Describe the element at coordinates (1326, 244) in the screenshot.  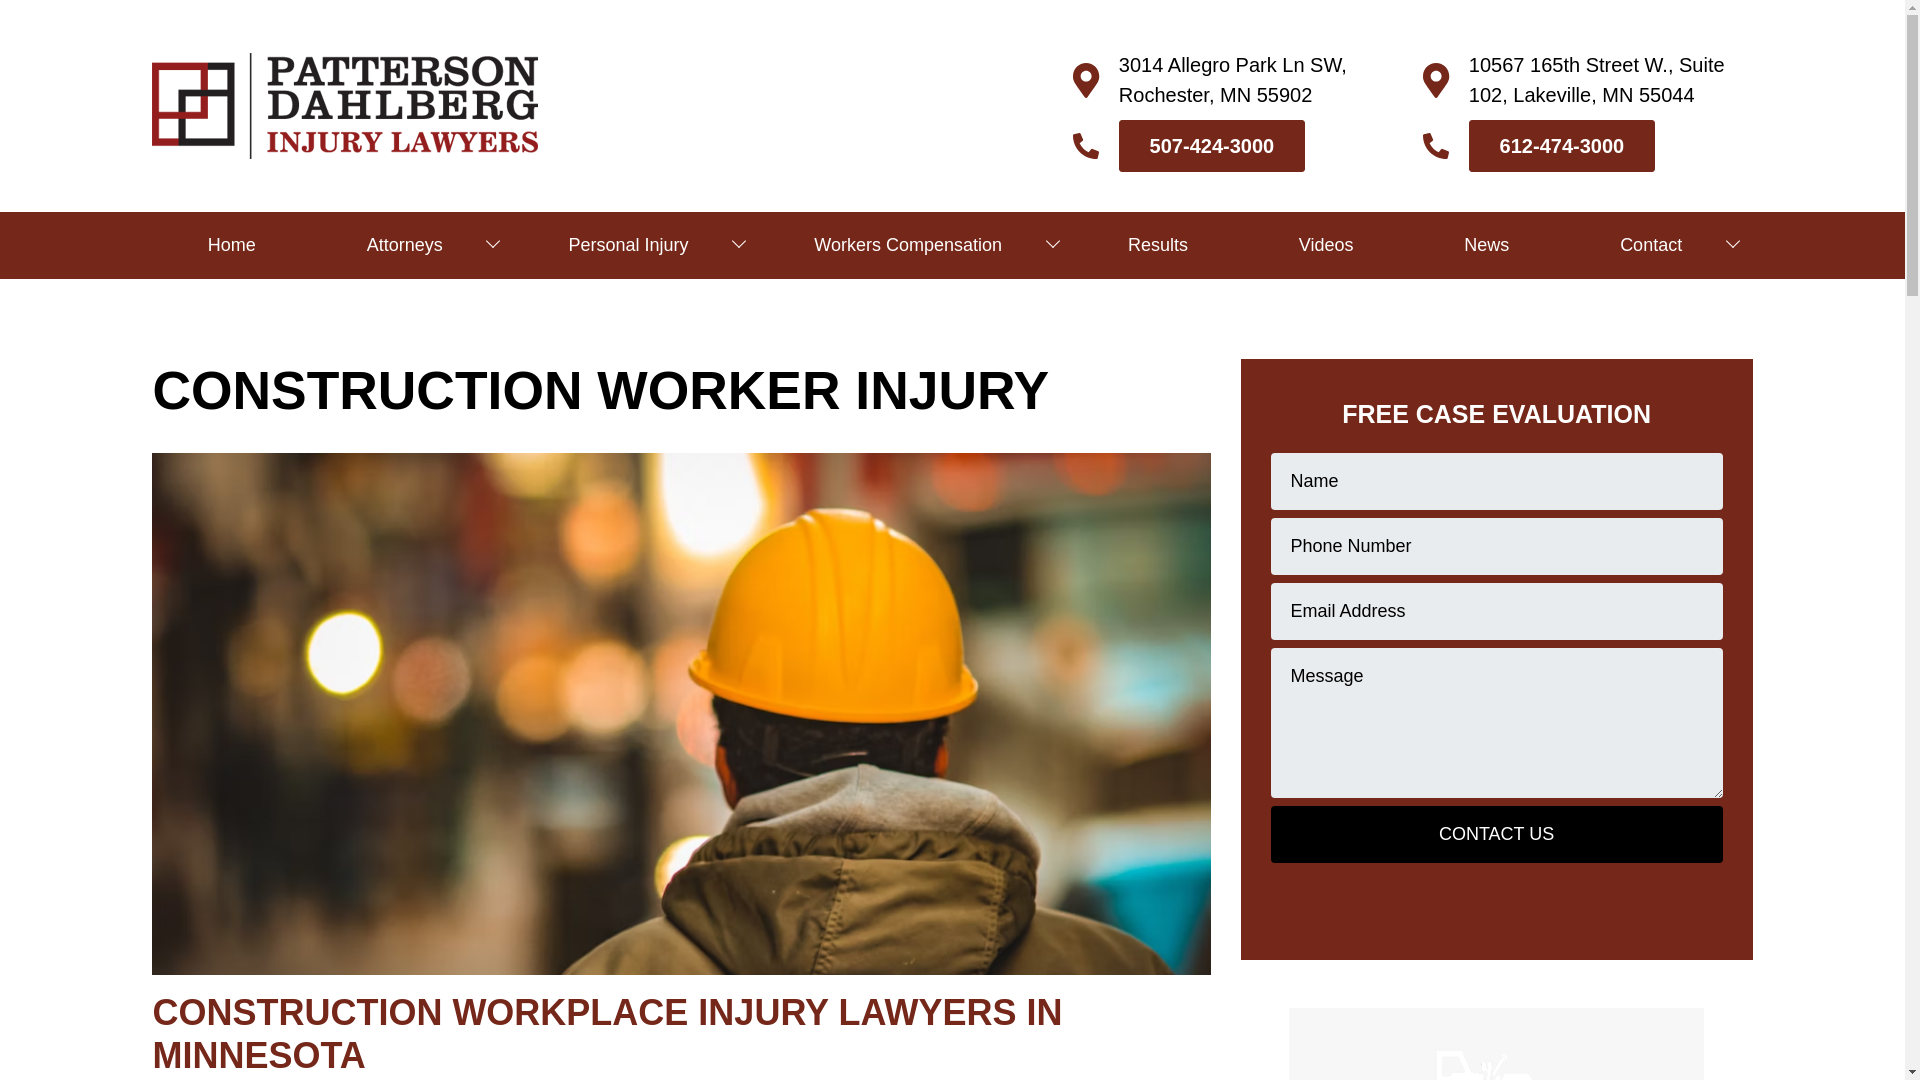
I see `Videos` at that location.